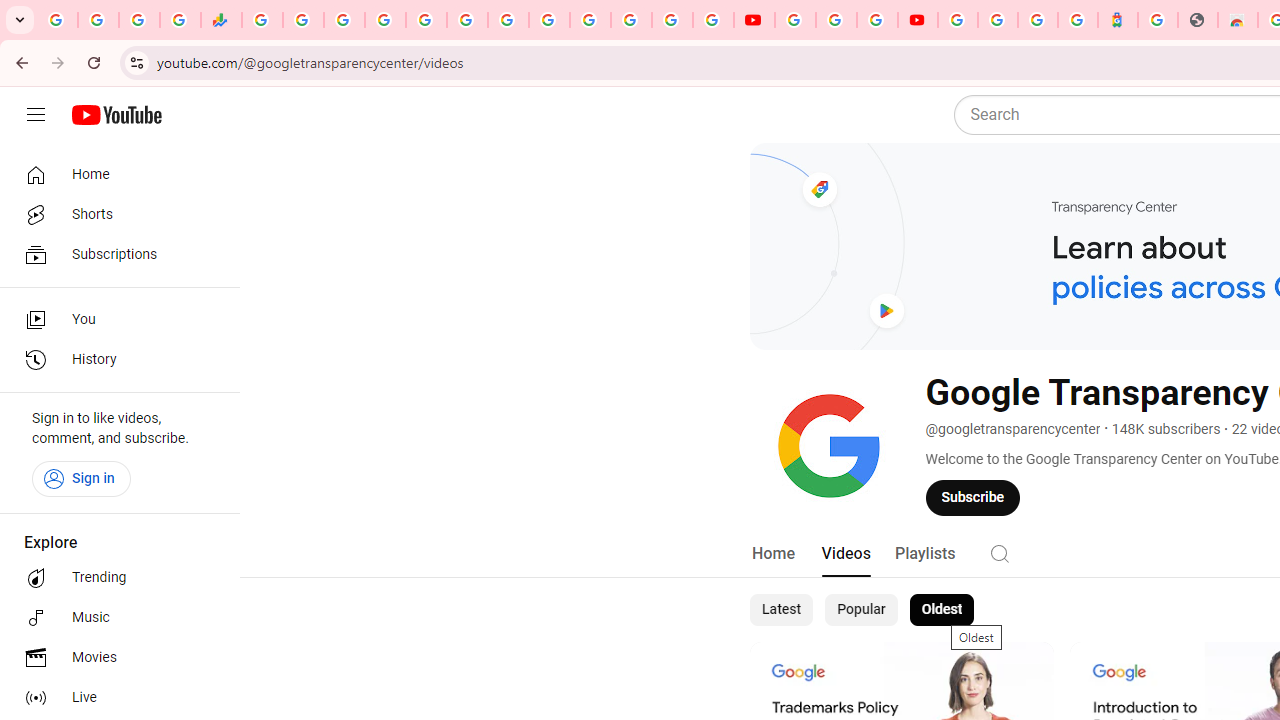 This screenshot has width=1280, height=720. What do you see at coordinates (712, 20) in the screenshot?
I see `Privacy Checkup` at bounding box center [712, 20].